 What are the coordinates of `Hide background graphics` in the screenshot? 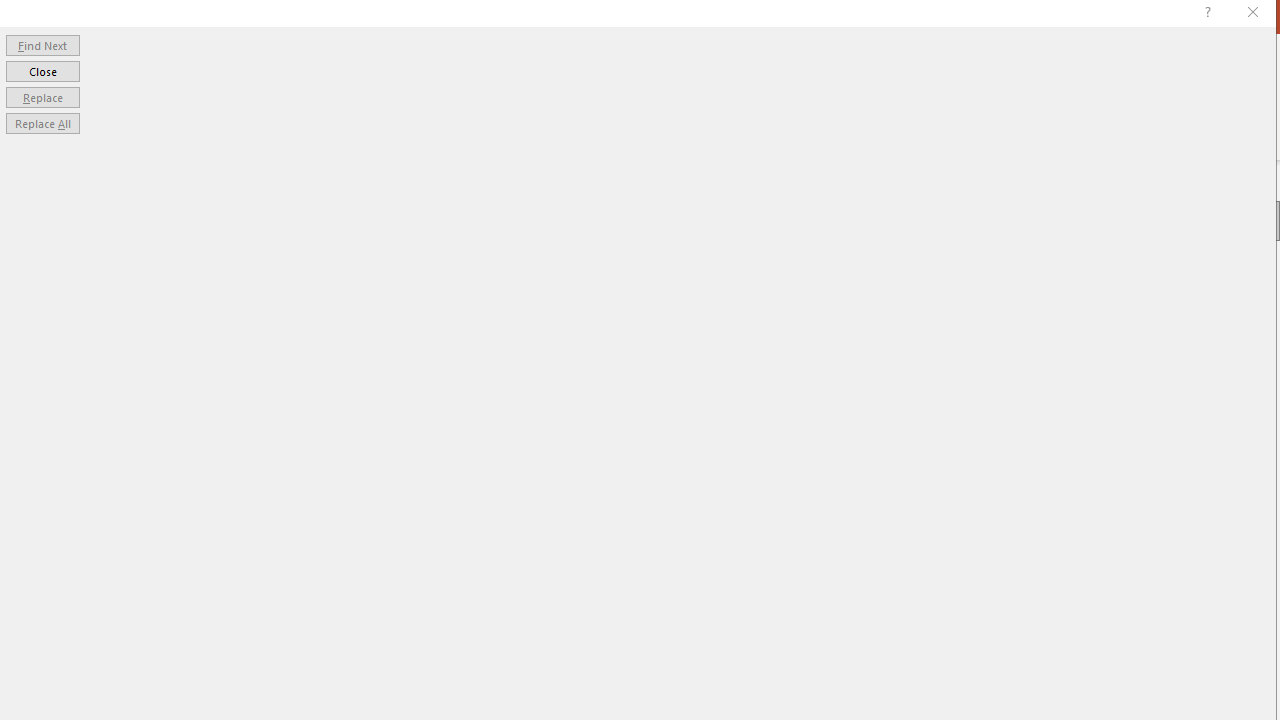 It's located at (1072, 392).